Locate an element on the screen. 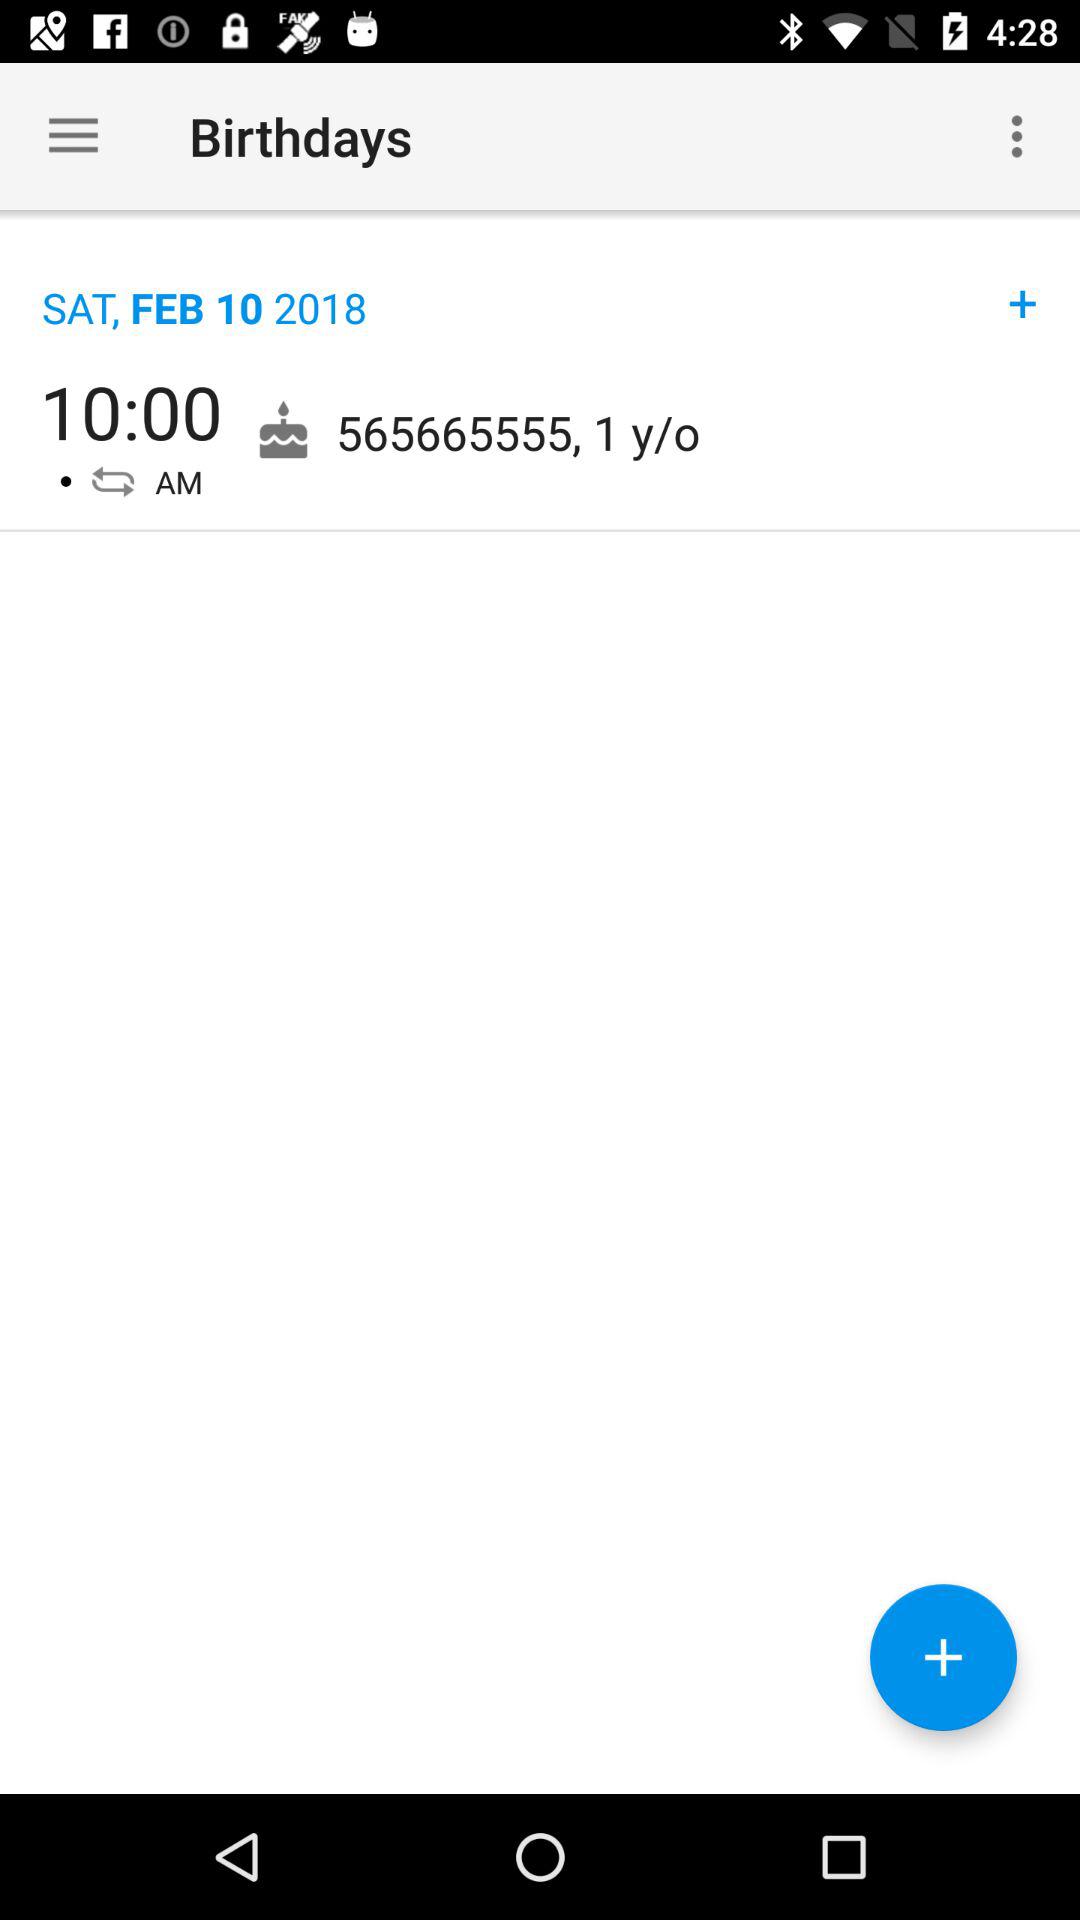 This screenshot has width=1080, height=1920. add a new birthday date is located at coordinates (944, 1658).